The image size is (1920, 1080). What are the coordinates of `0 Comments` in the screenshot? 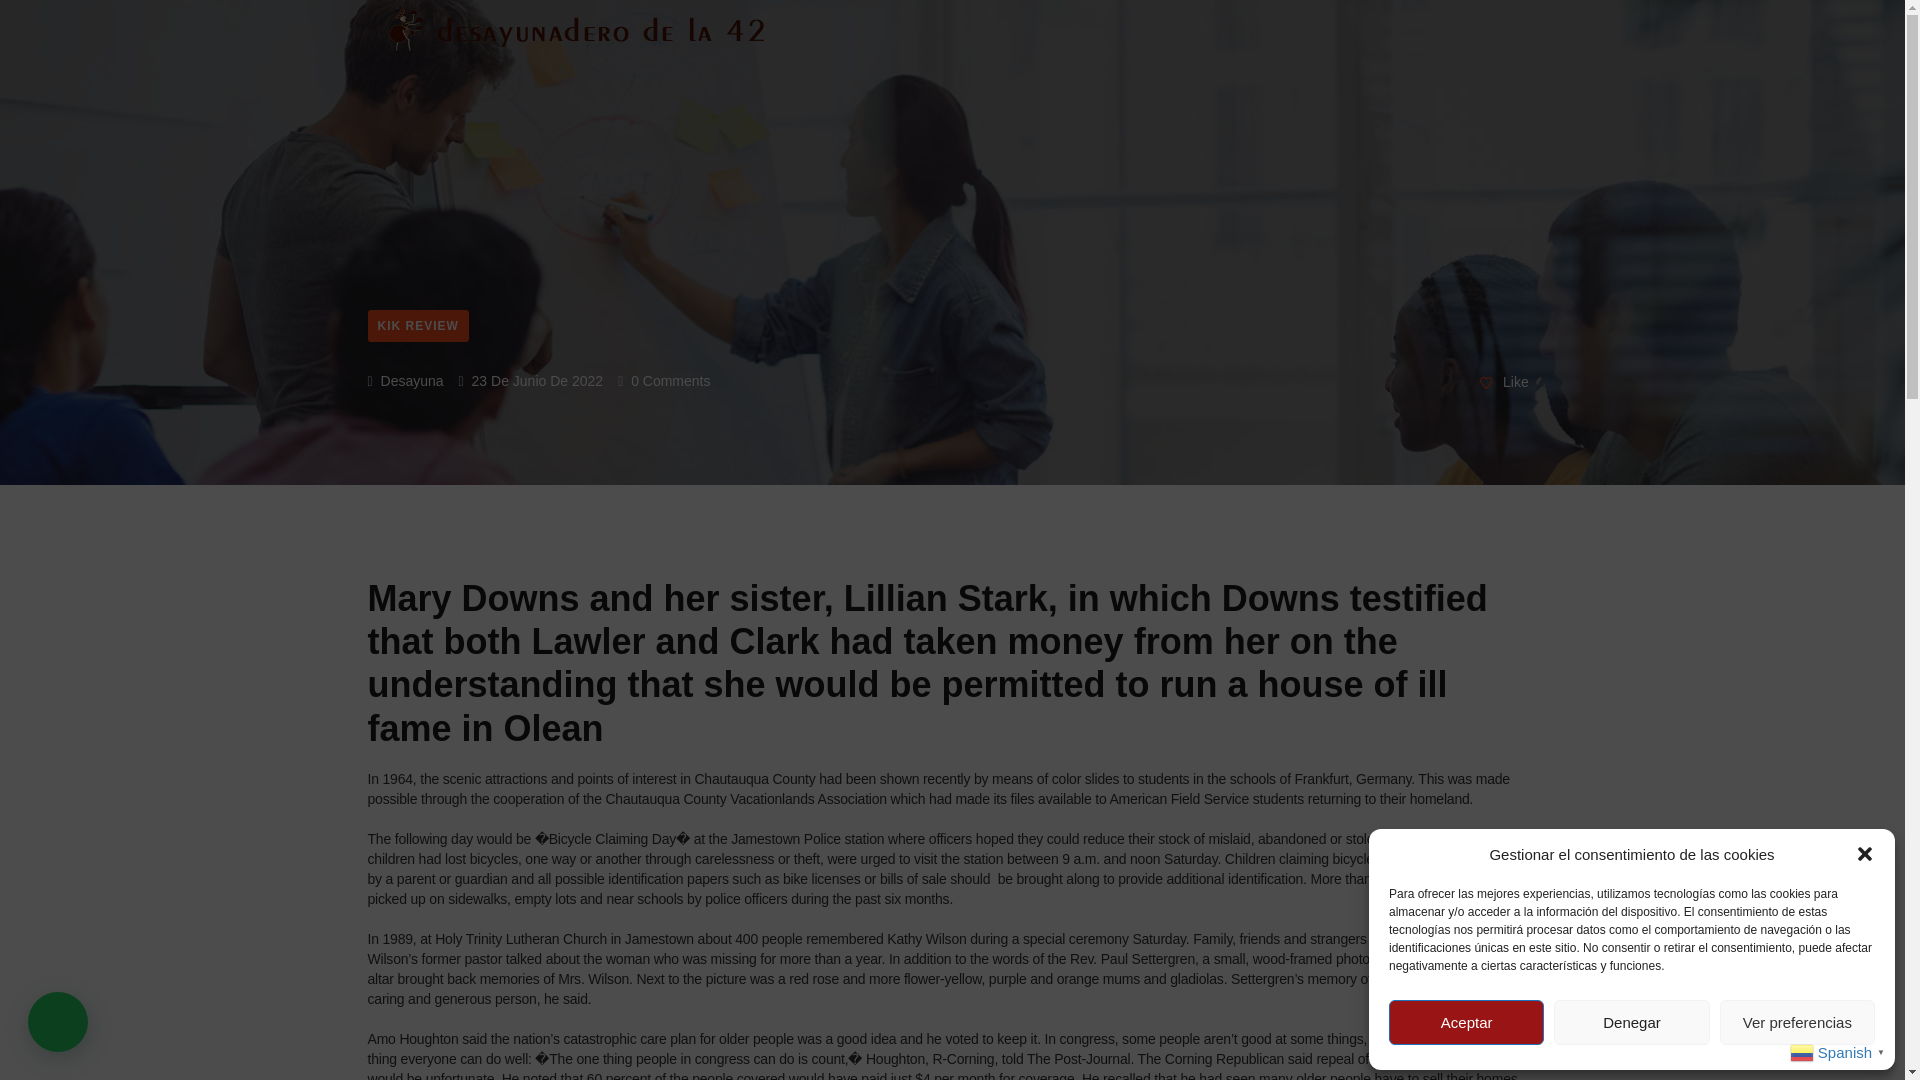 It's located at (664, 380).